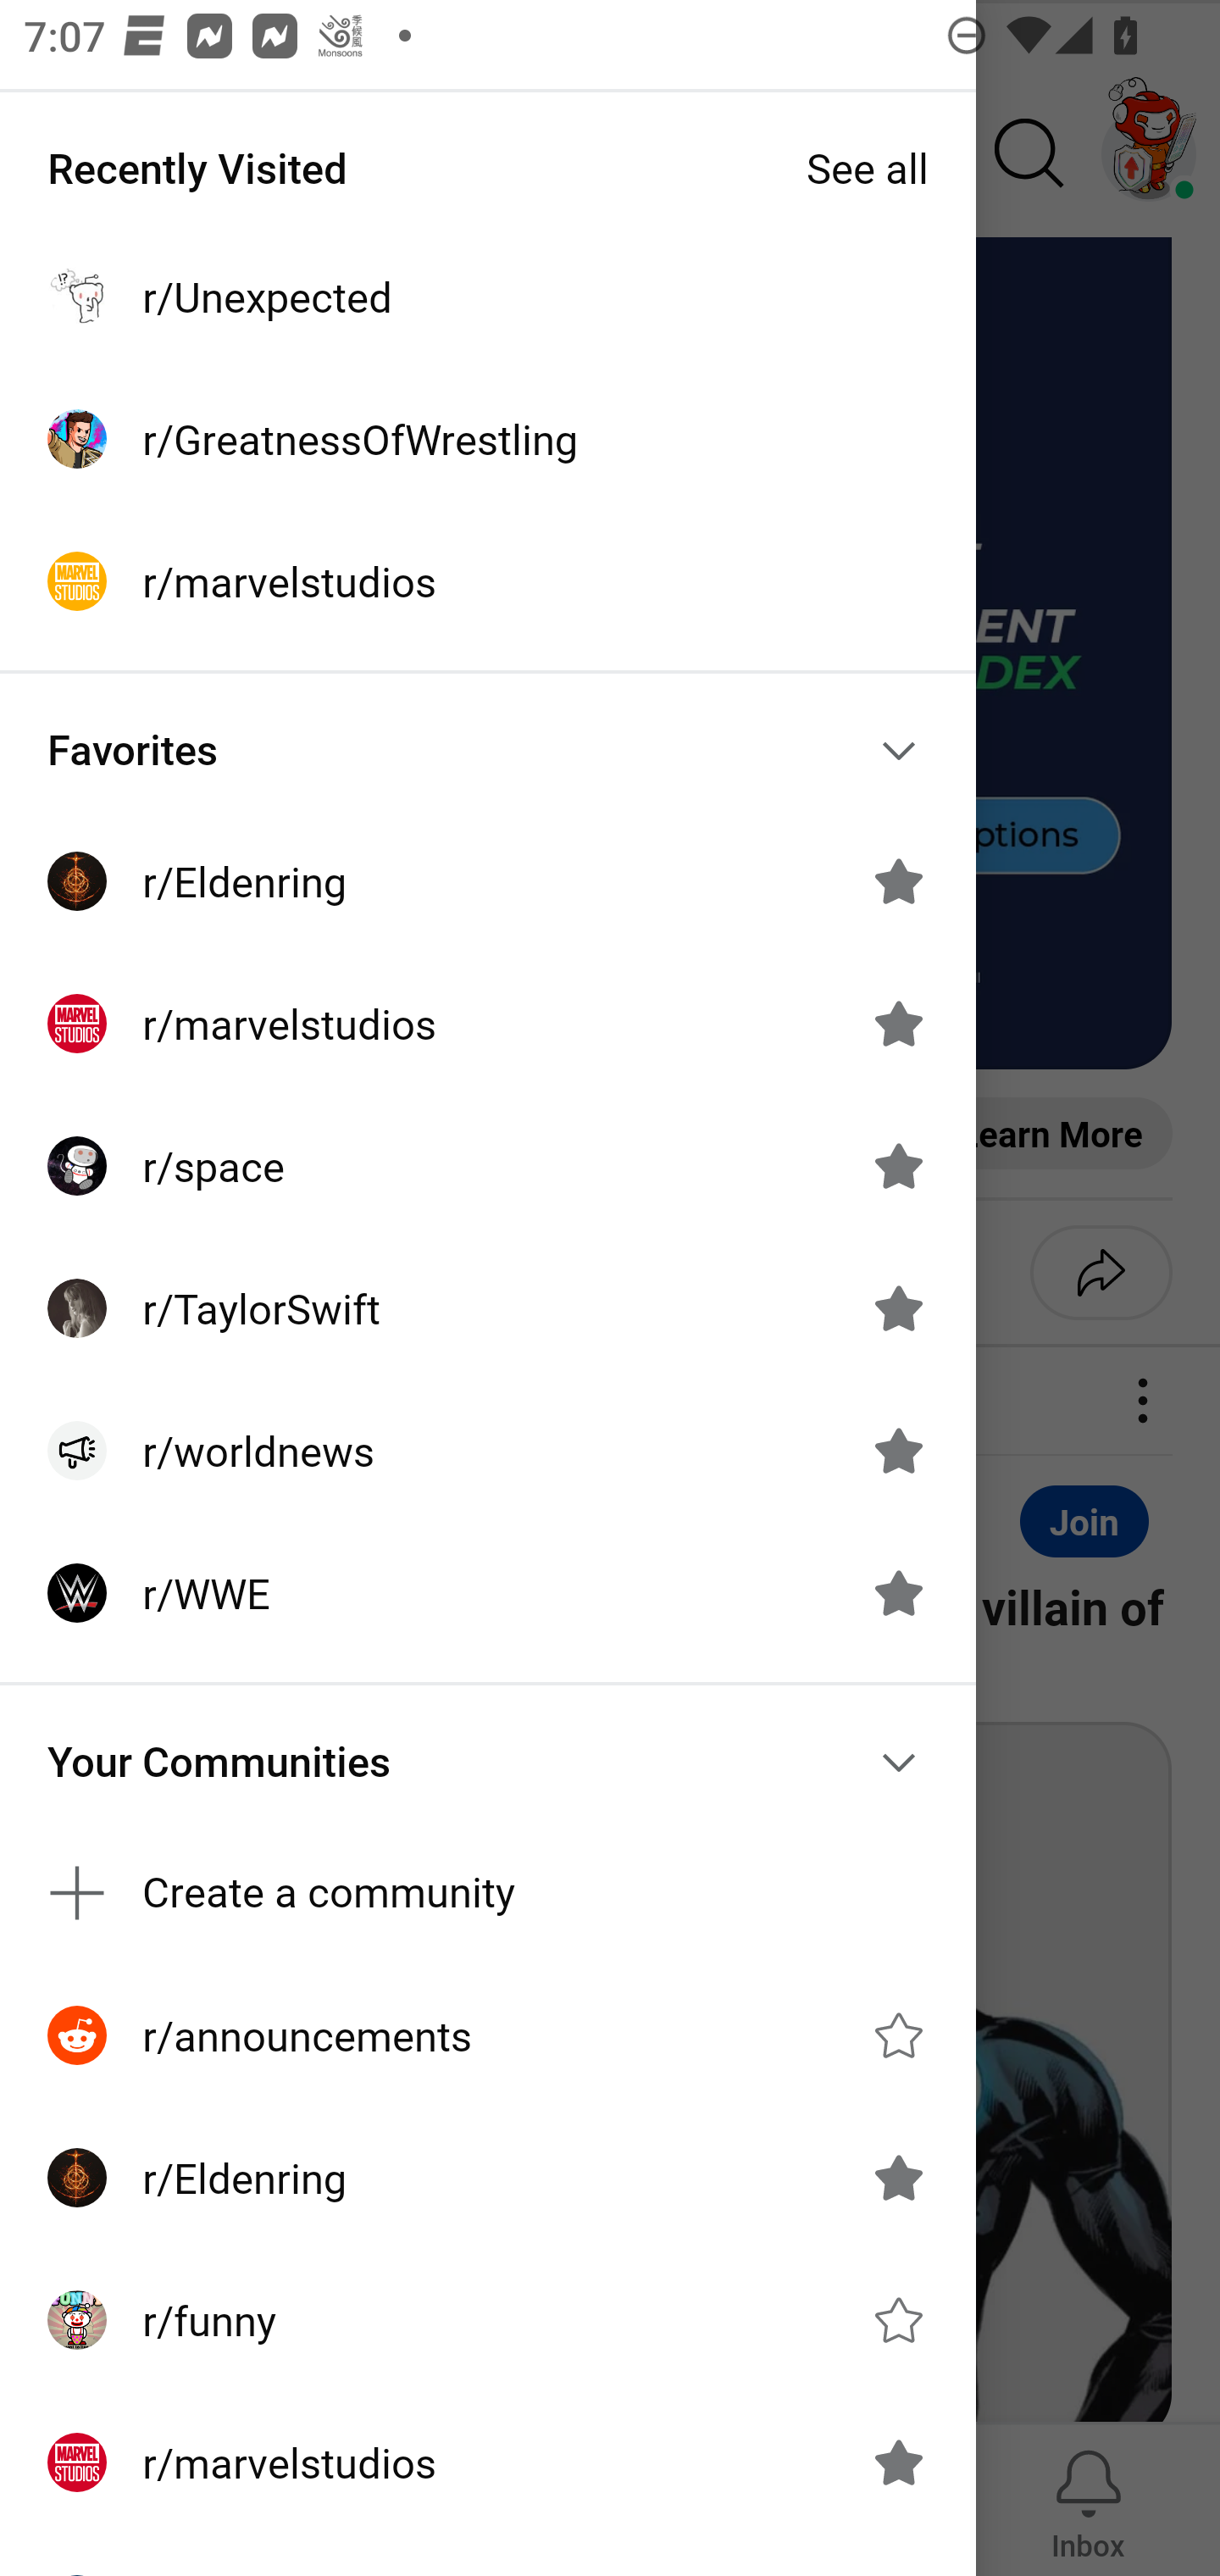  What do you see at coordinates (488, 1166) in the screenshot?
I see `r/space Unfavorite r/space` at bounding box center [488, 1166].